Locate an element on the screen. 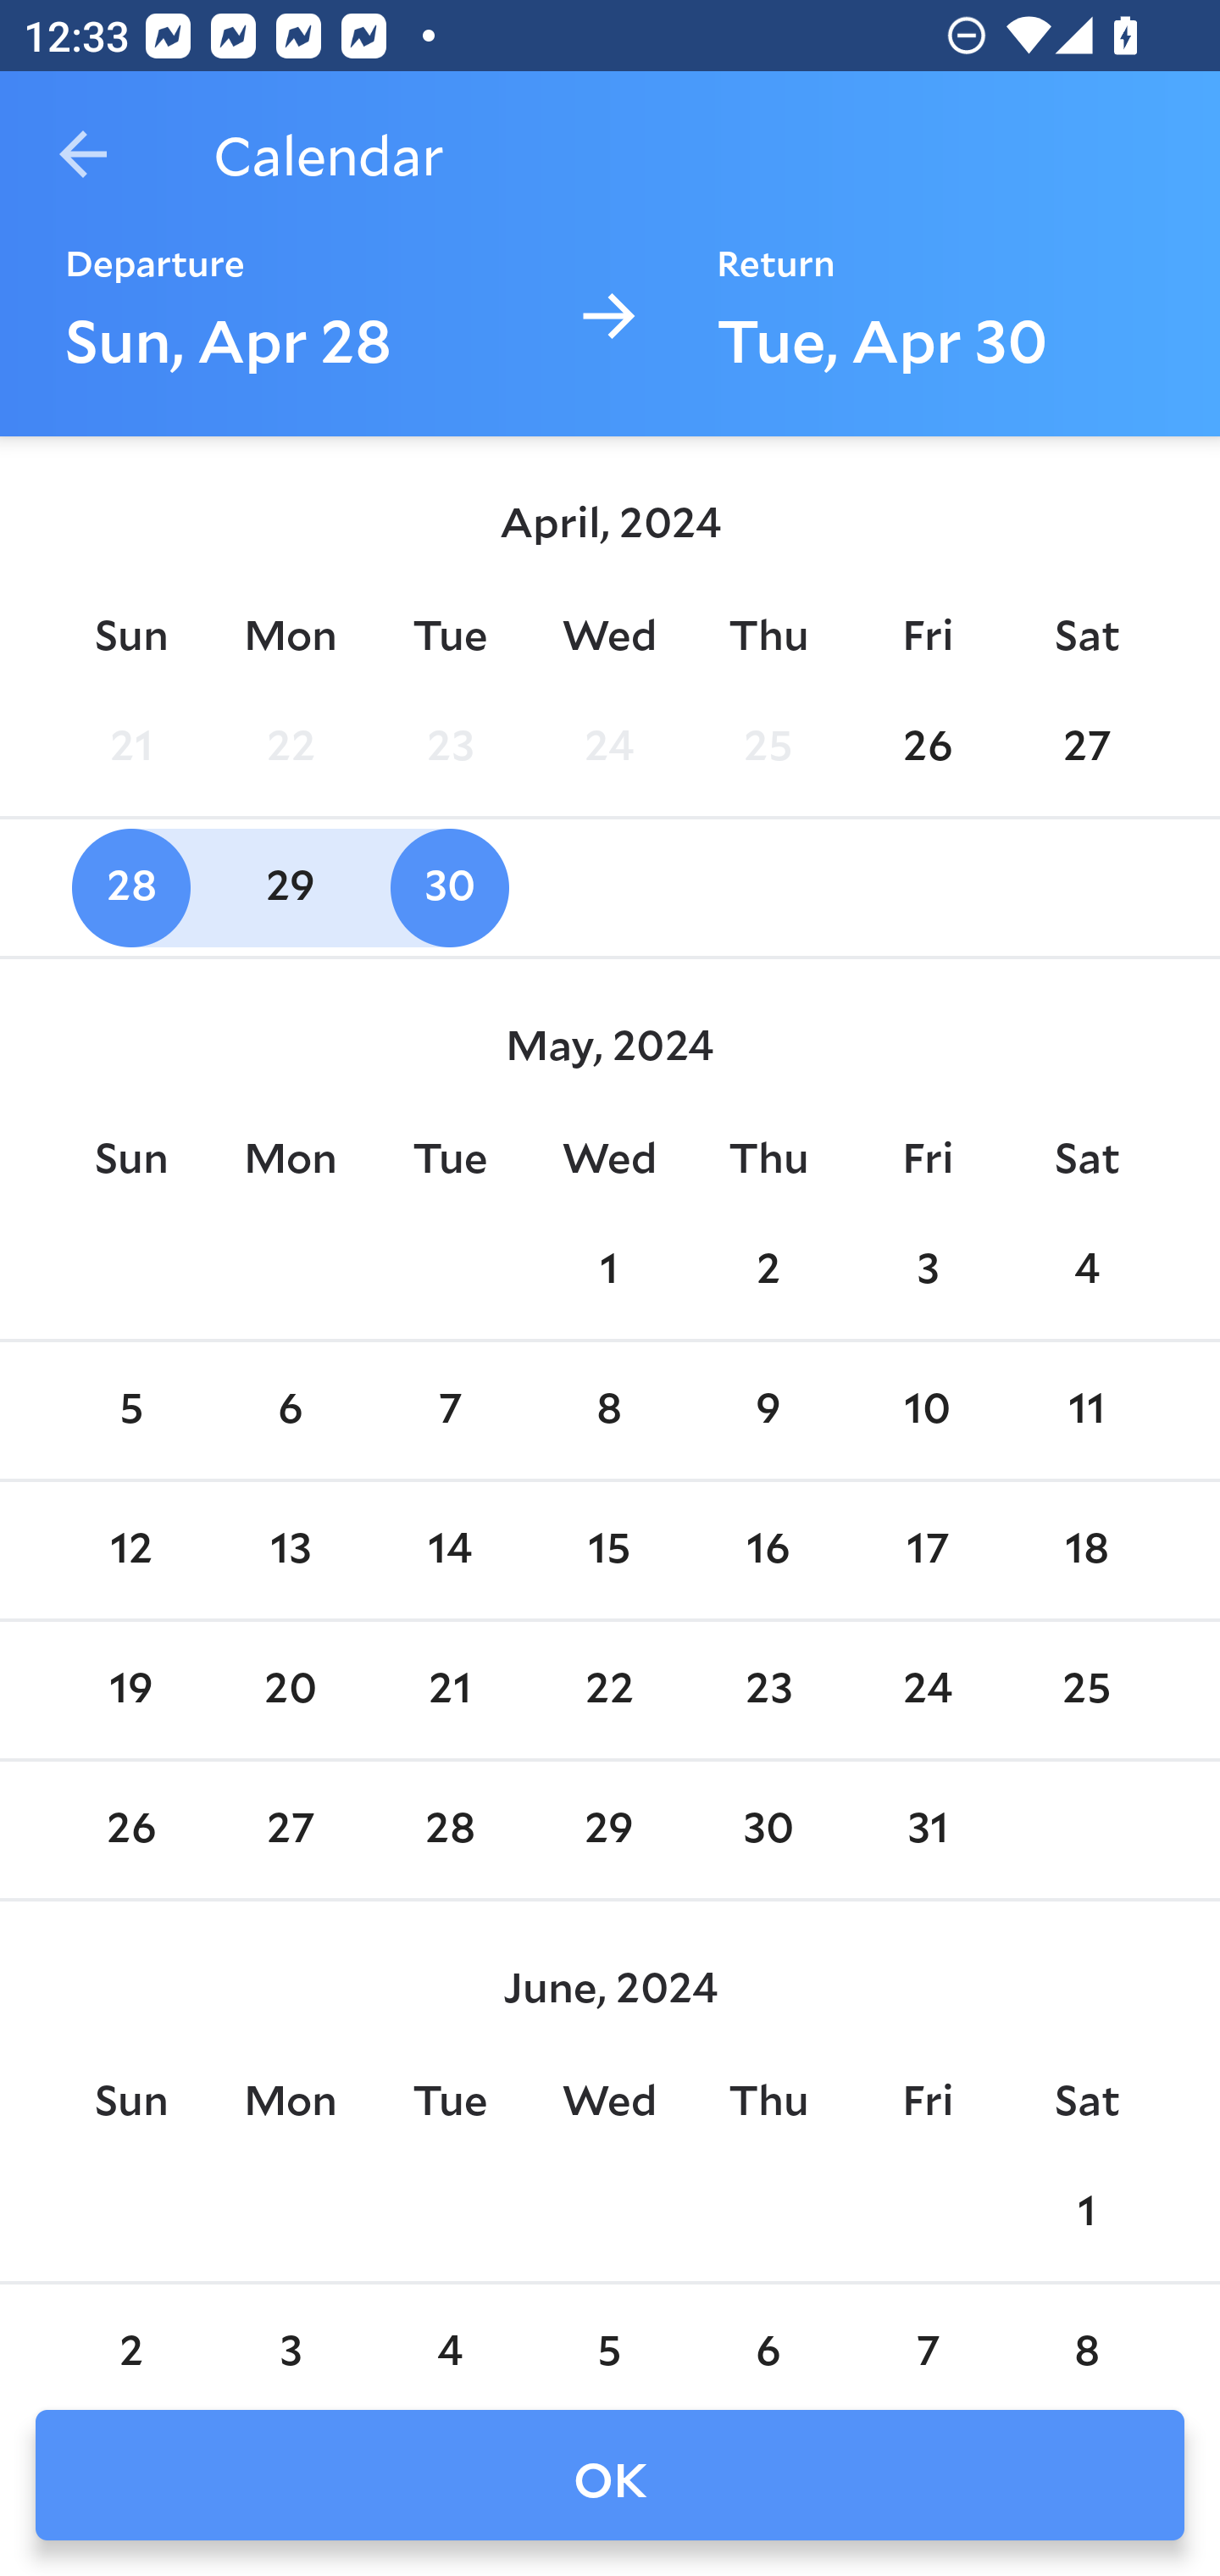 This screenshot has width=1220, height=2576. 11 is located at coordinates (1086, 1412).